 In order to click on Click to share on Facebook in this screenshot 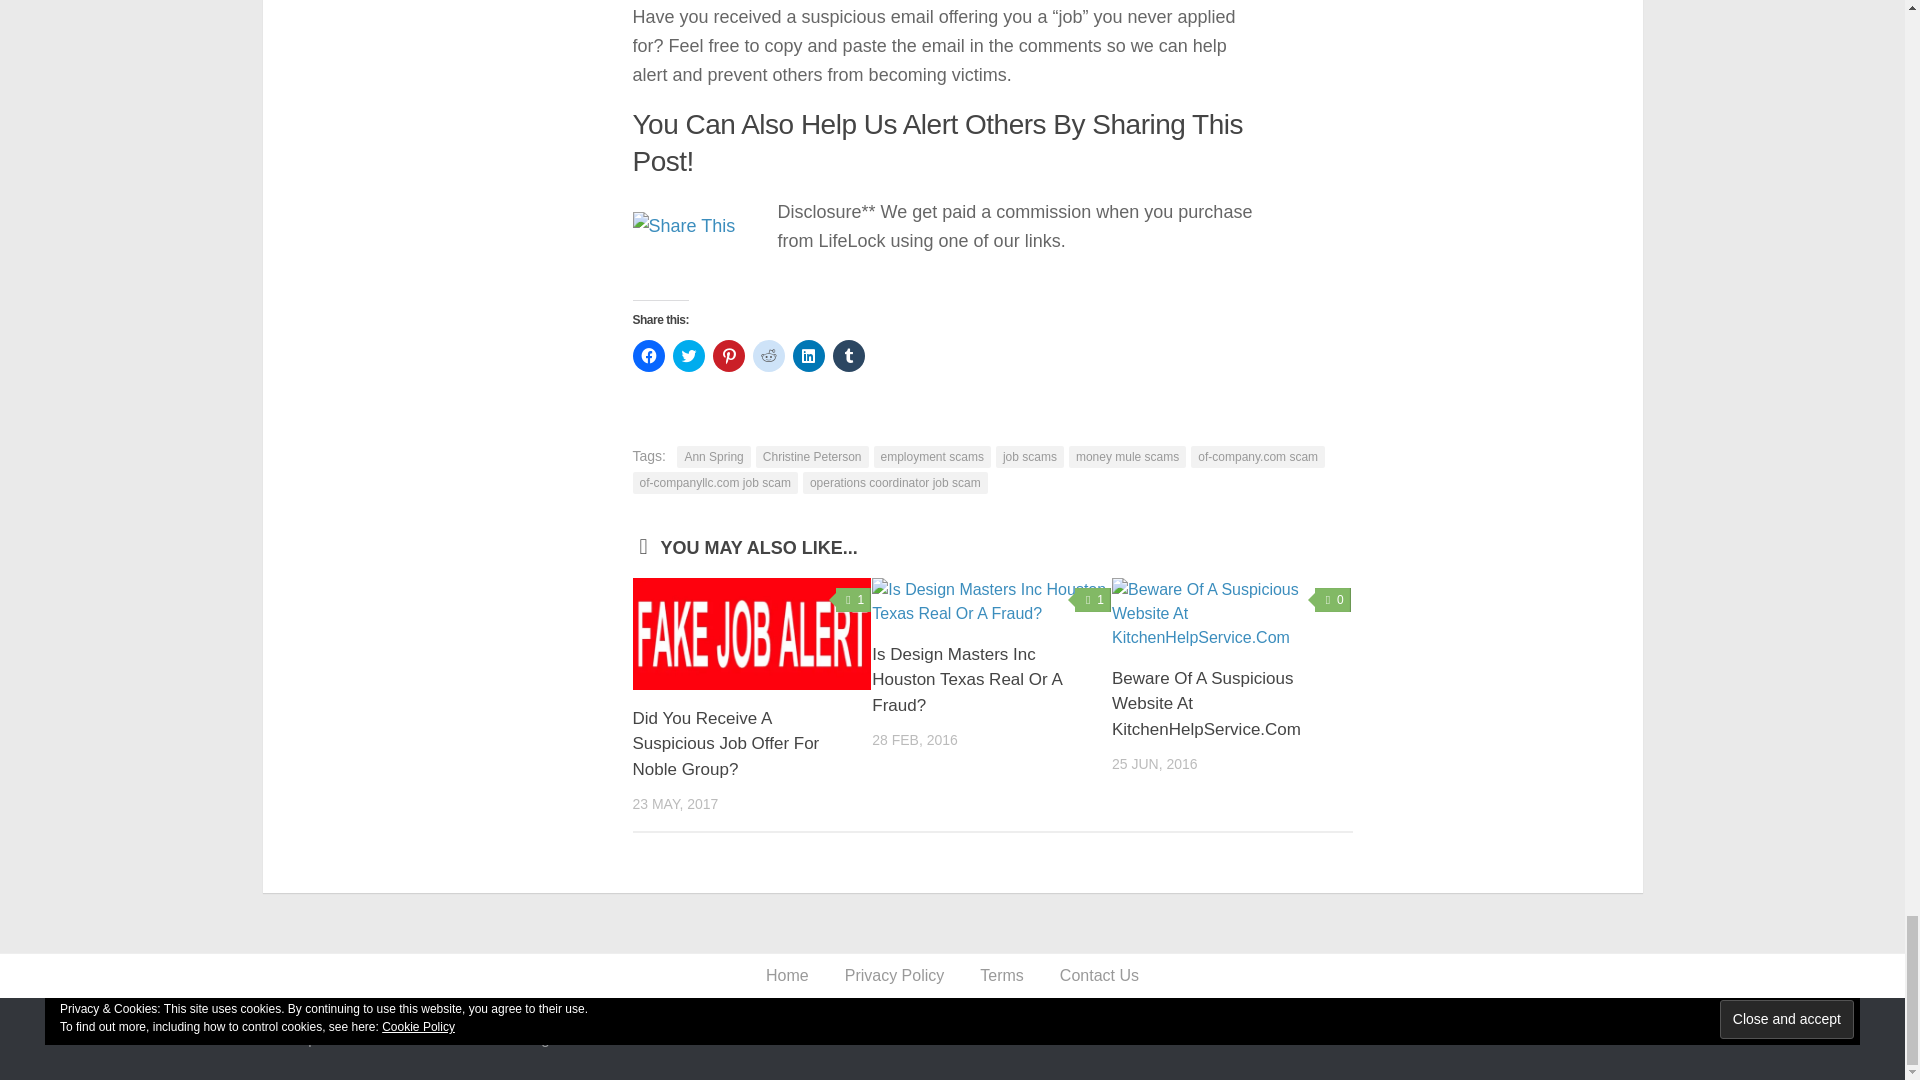, I will do `click(648, 355)`.